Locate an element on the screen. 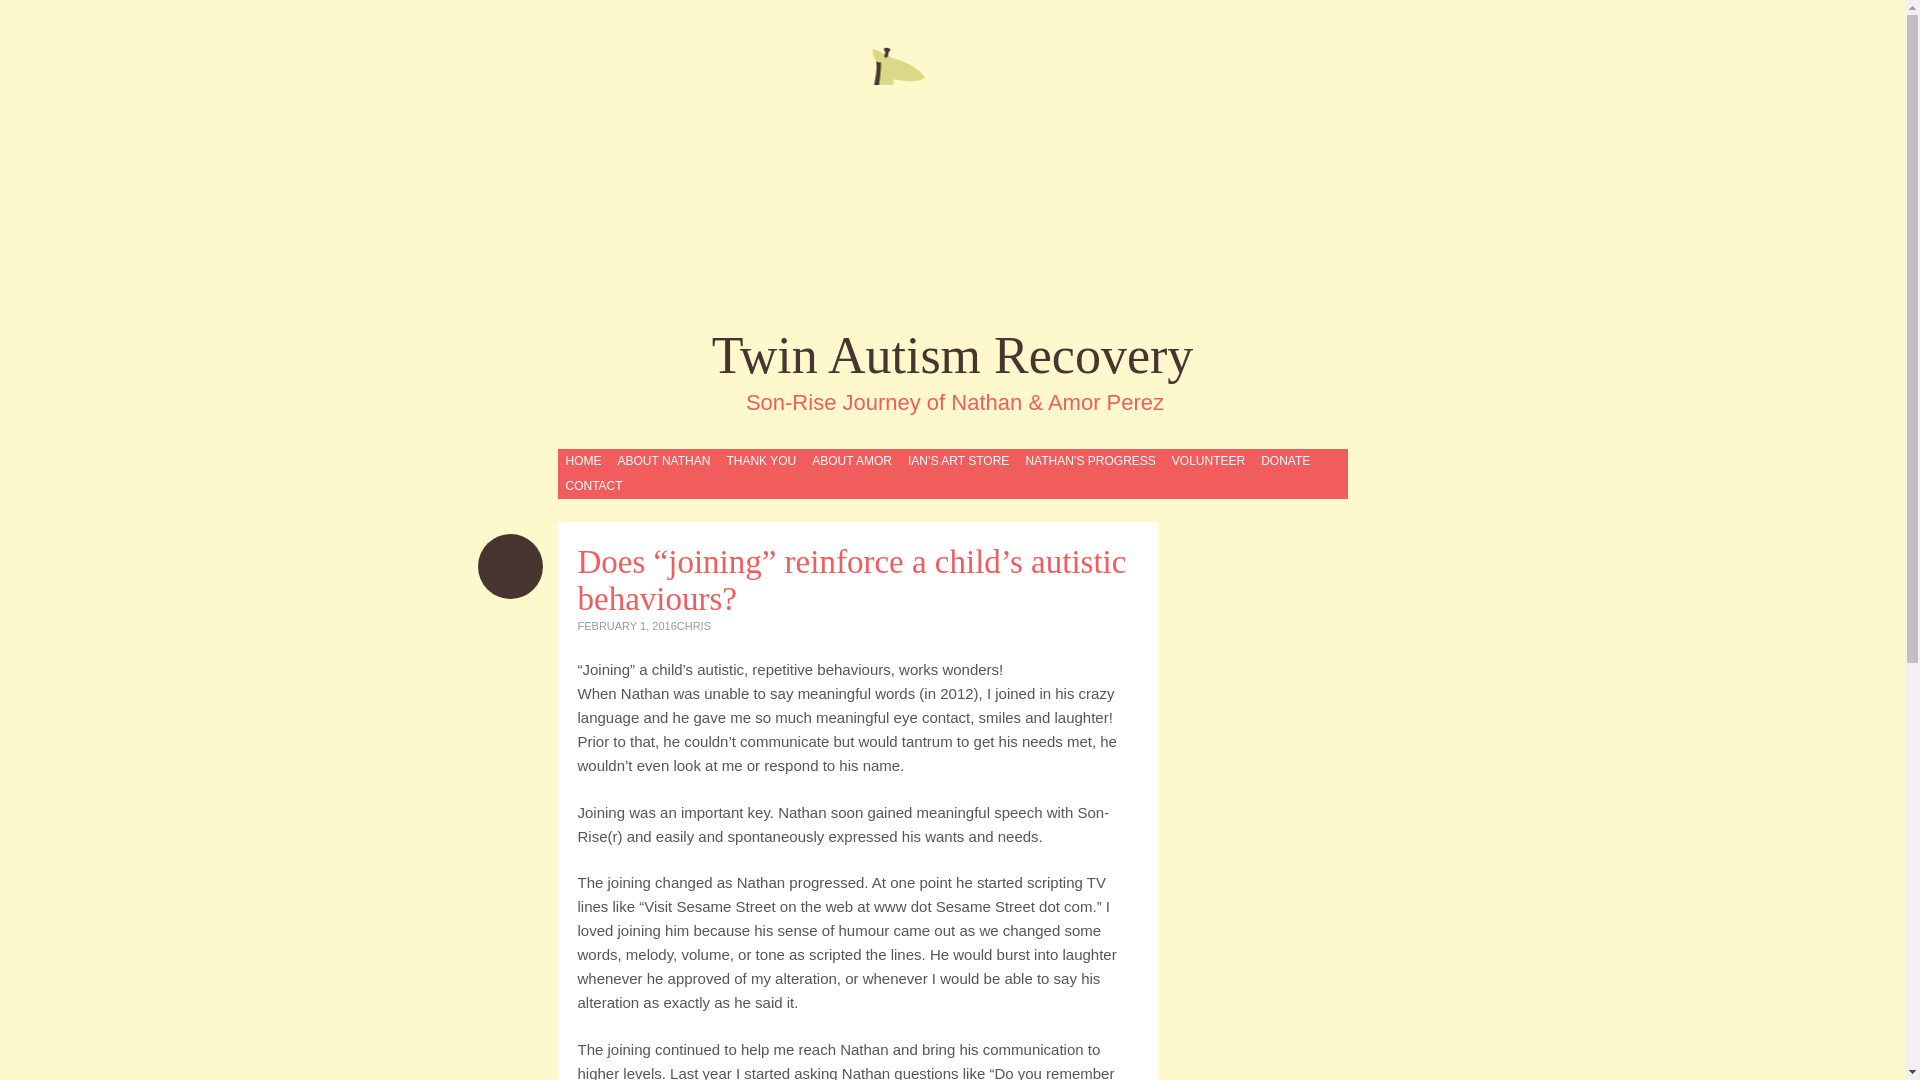  Skip to content is located at coordinates (618, 462).